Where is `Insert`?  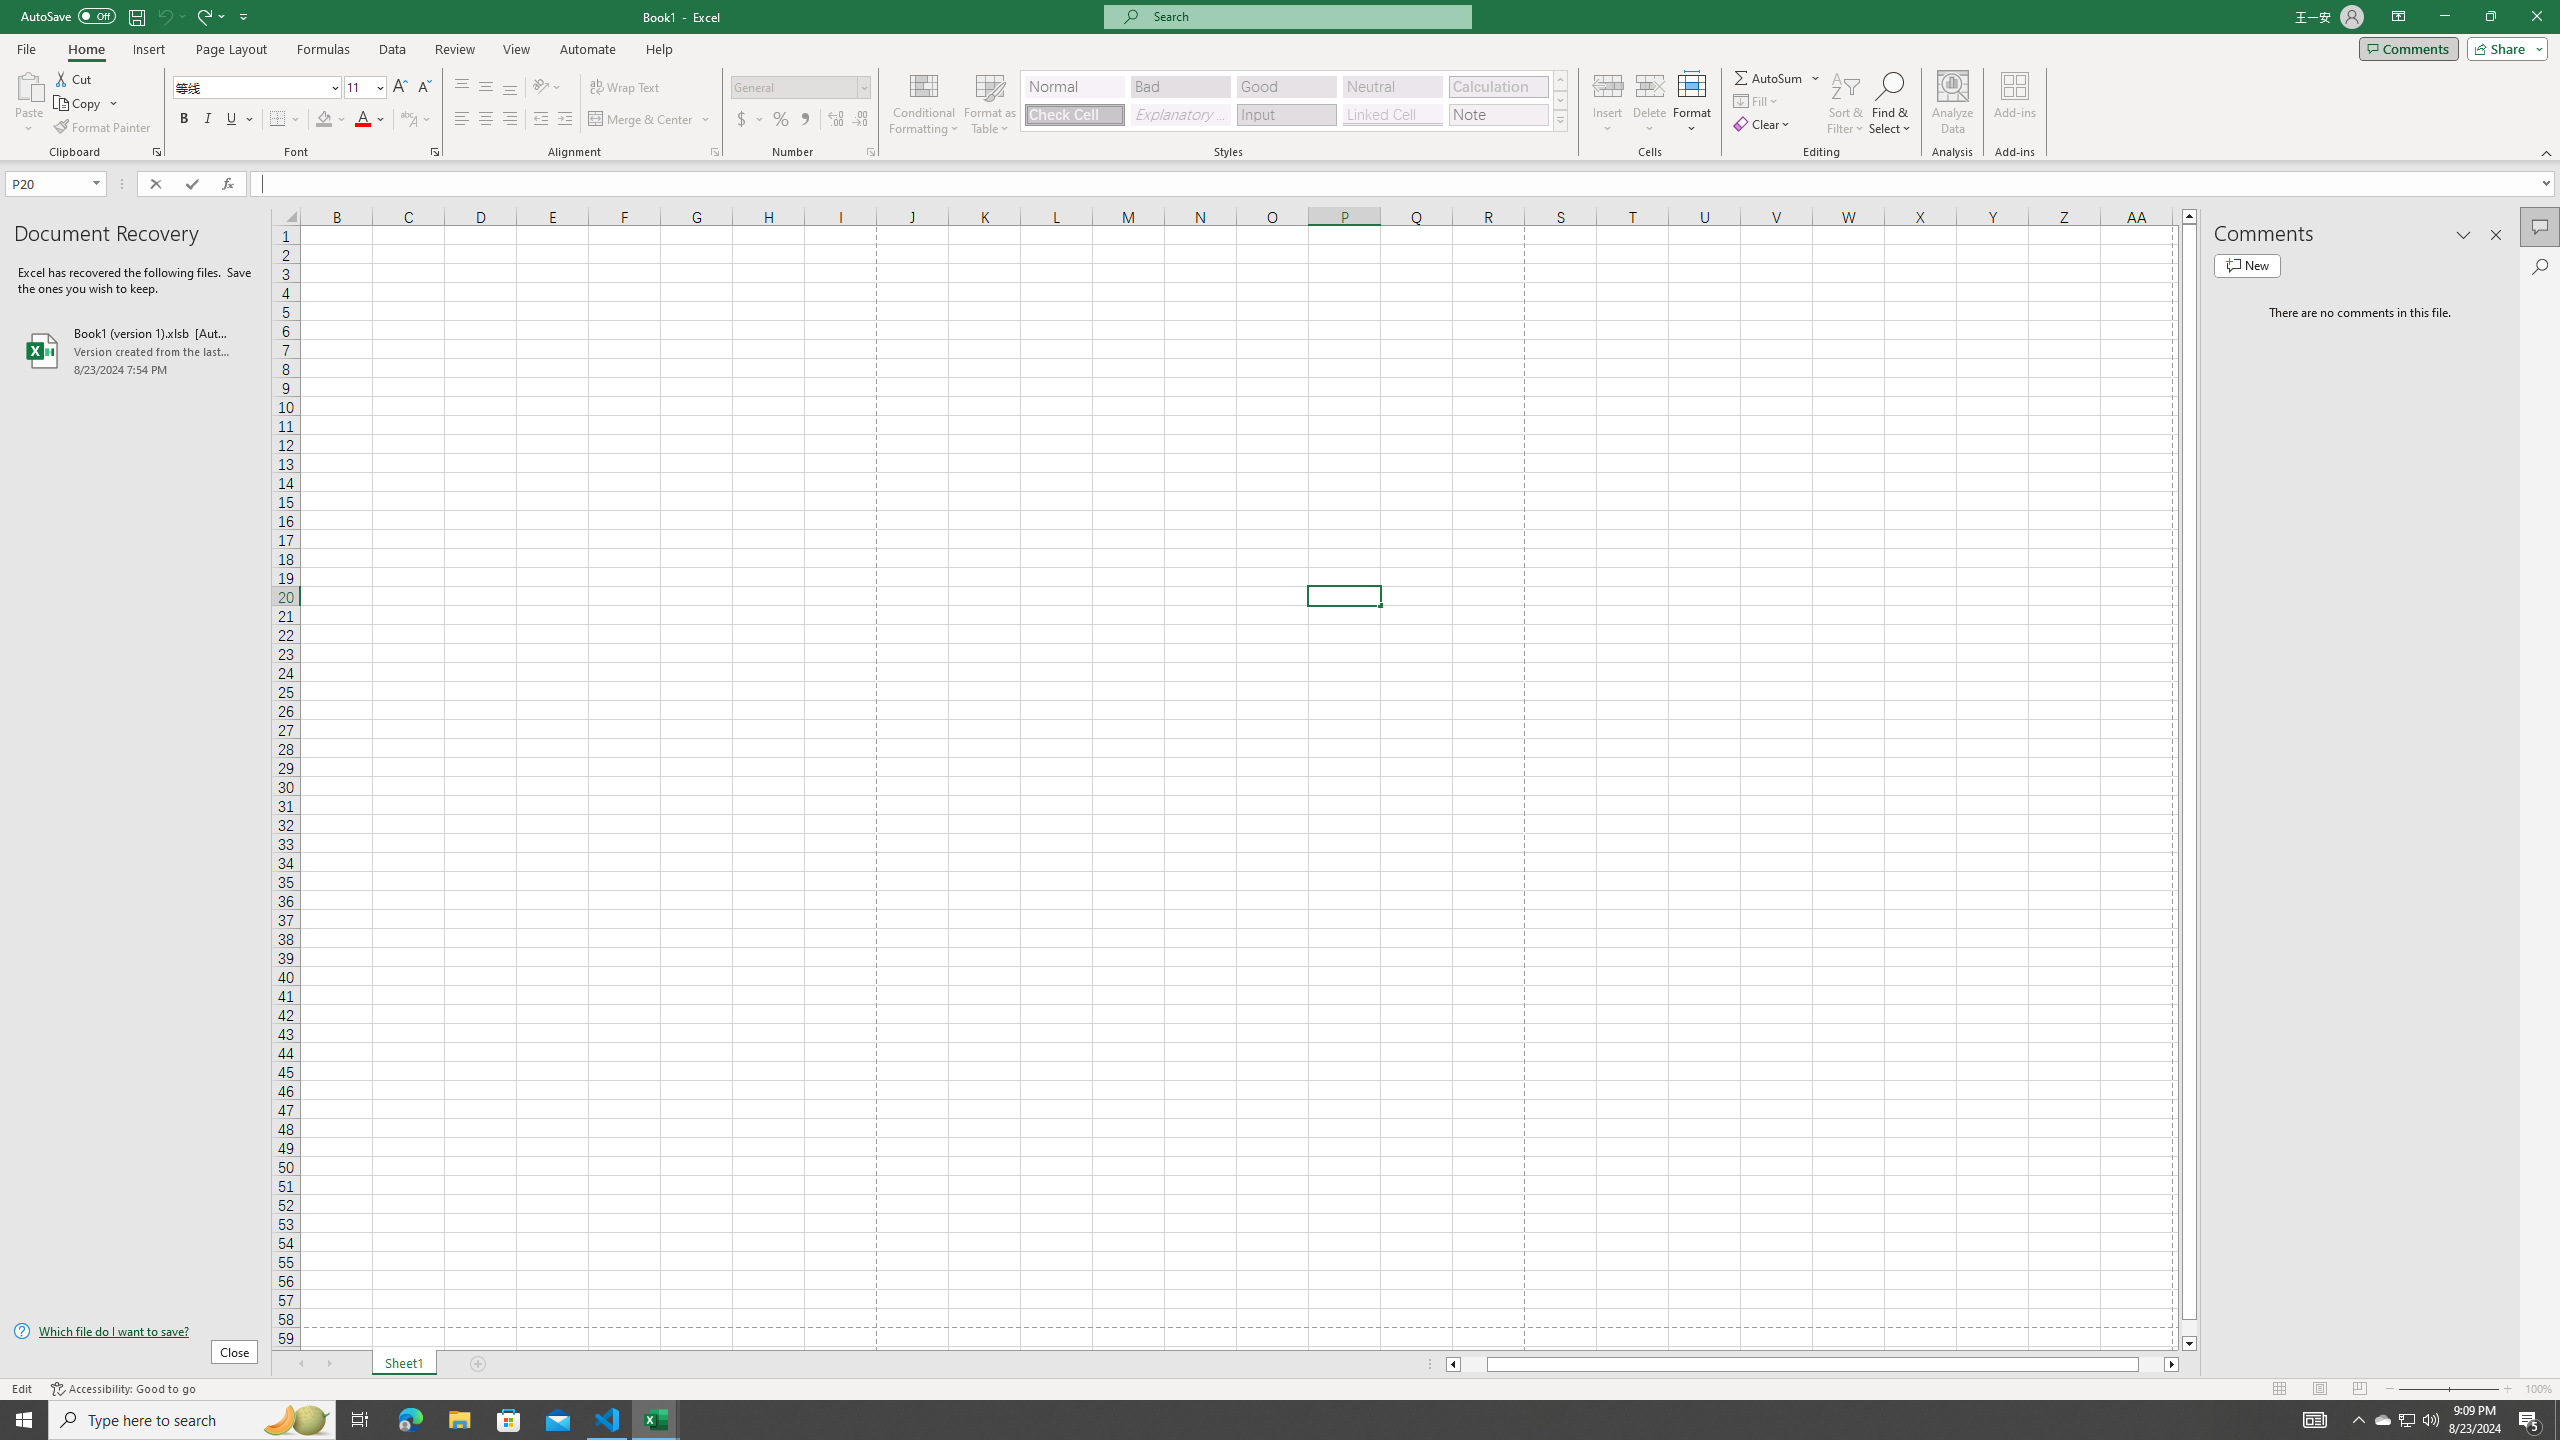
Insert is located at coordinates (1608, 103).